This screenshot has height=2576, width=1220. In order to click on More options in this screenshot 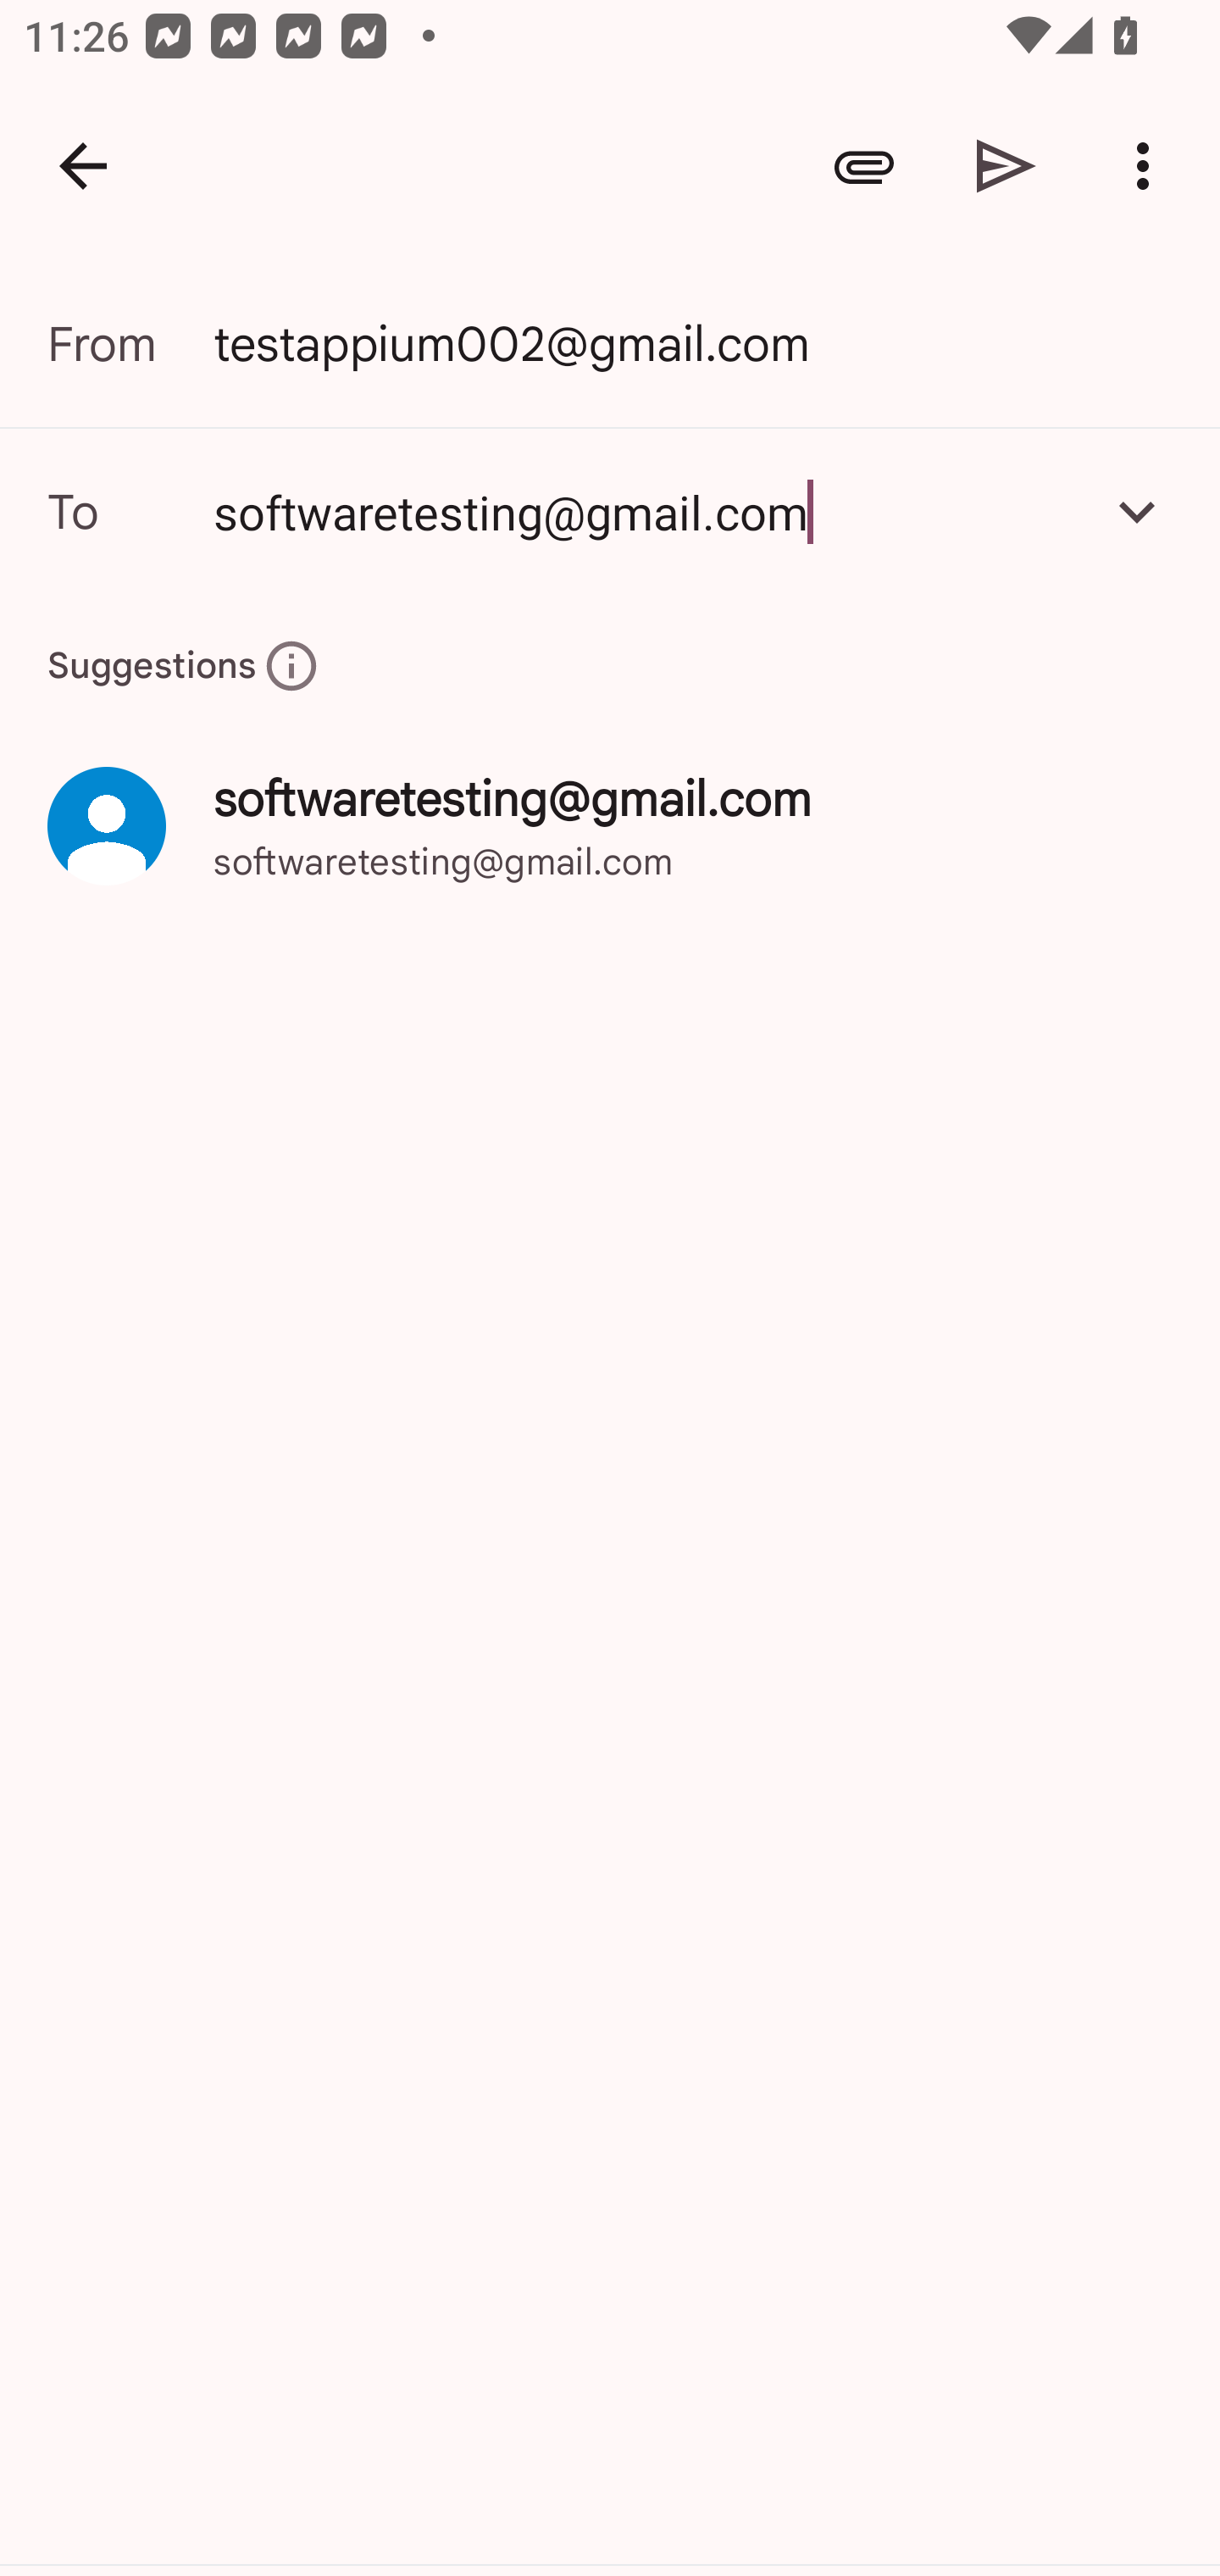, I will do `click(1149, 166)`.